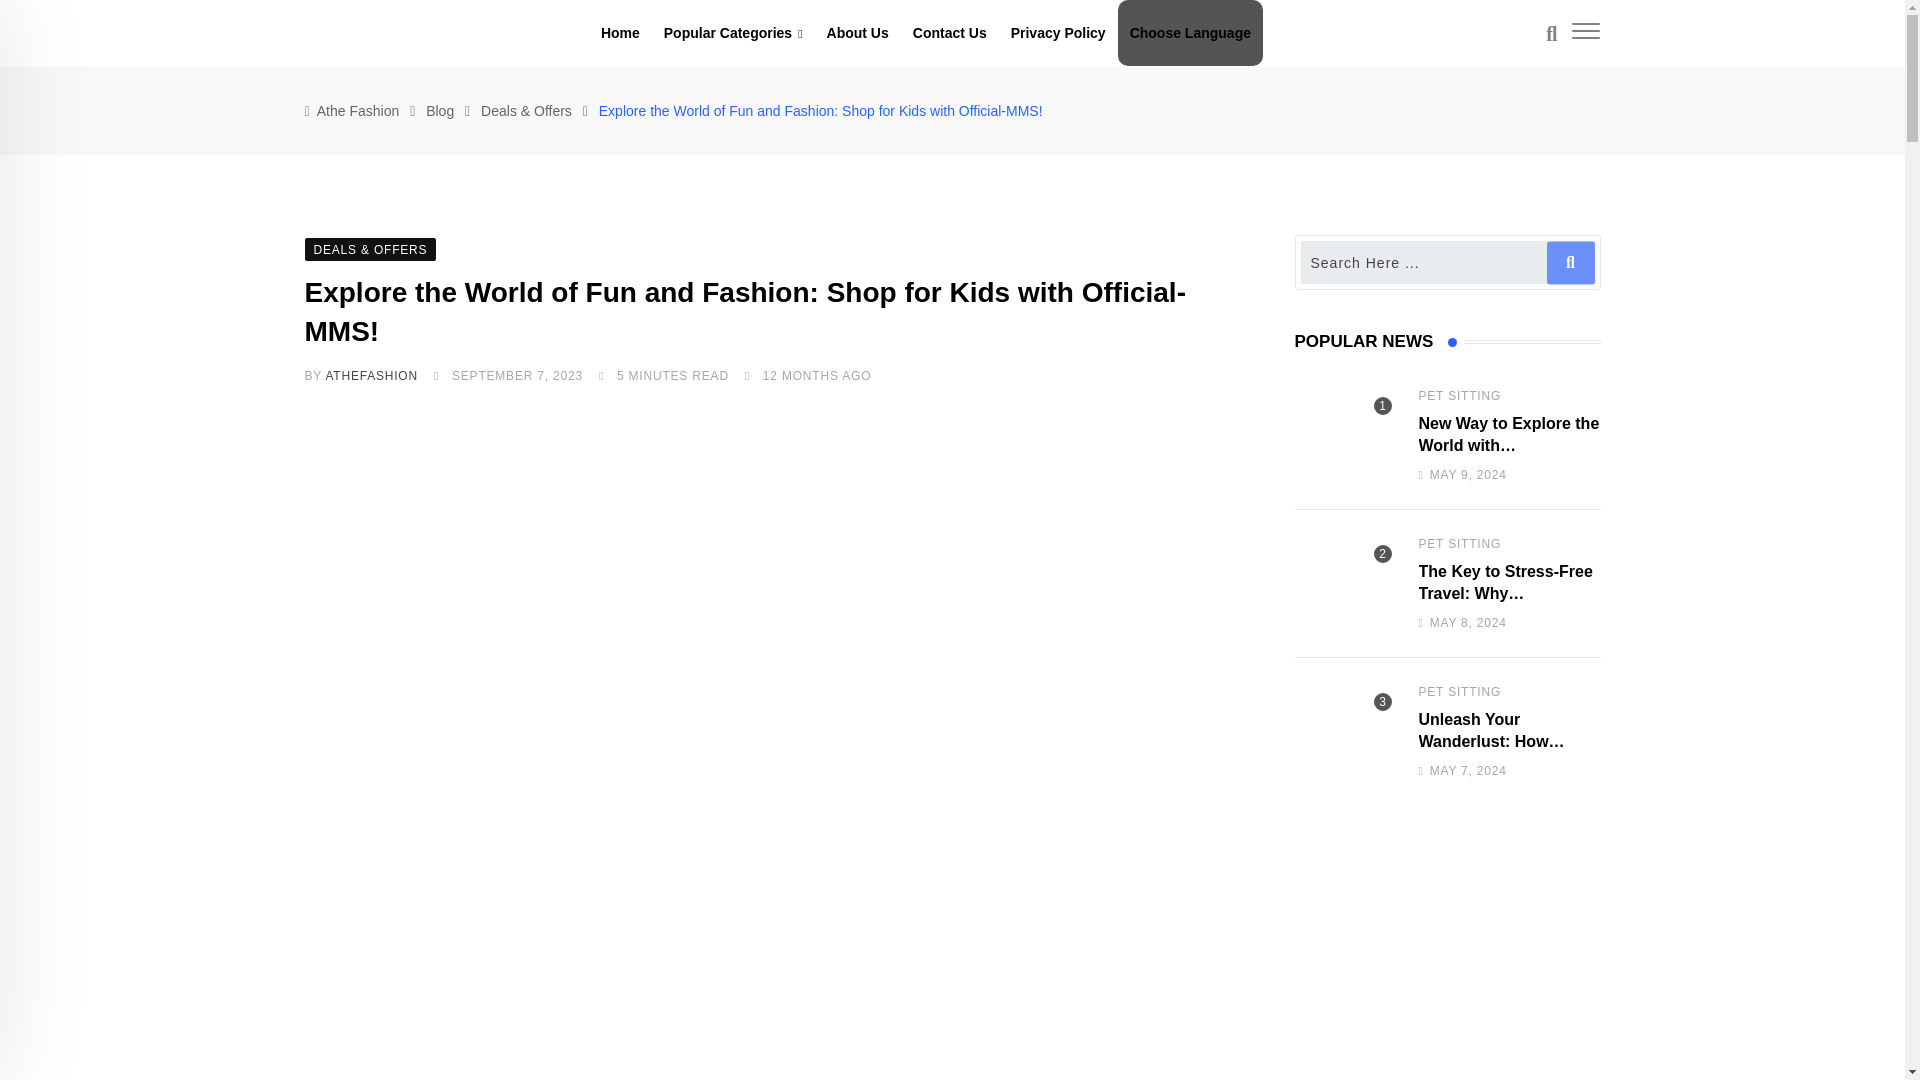 The height and width of the screenshot is (1080, 1920). What do you see at coordinates (1058, 32) in the screenshot?
I see `Privacy Policy` at bounding box center [1058, 32].